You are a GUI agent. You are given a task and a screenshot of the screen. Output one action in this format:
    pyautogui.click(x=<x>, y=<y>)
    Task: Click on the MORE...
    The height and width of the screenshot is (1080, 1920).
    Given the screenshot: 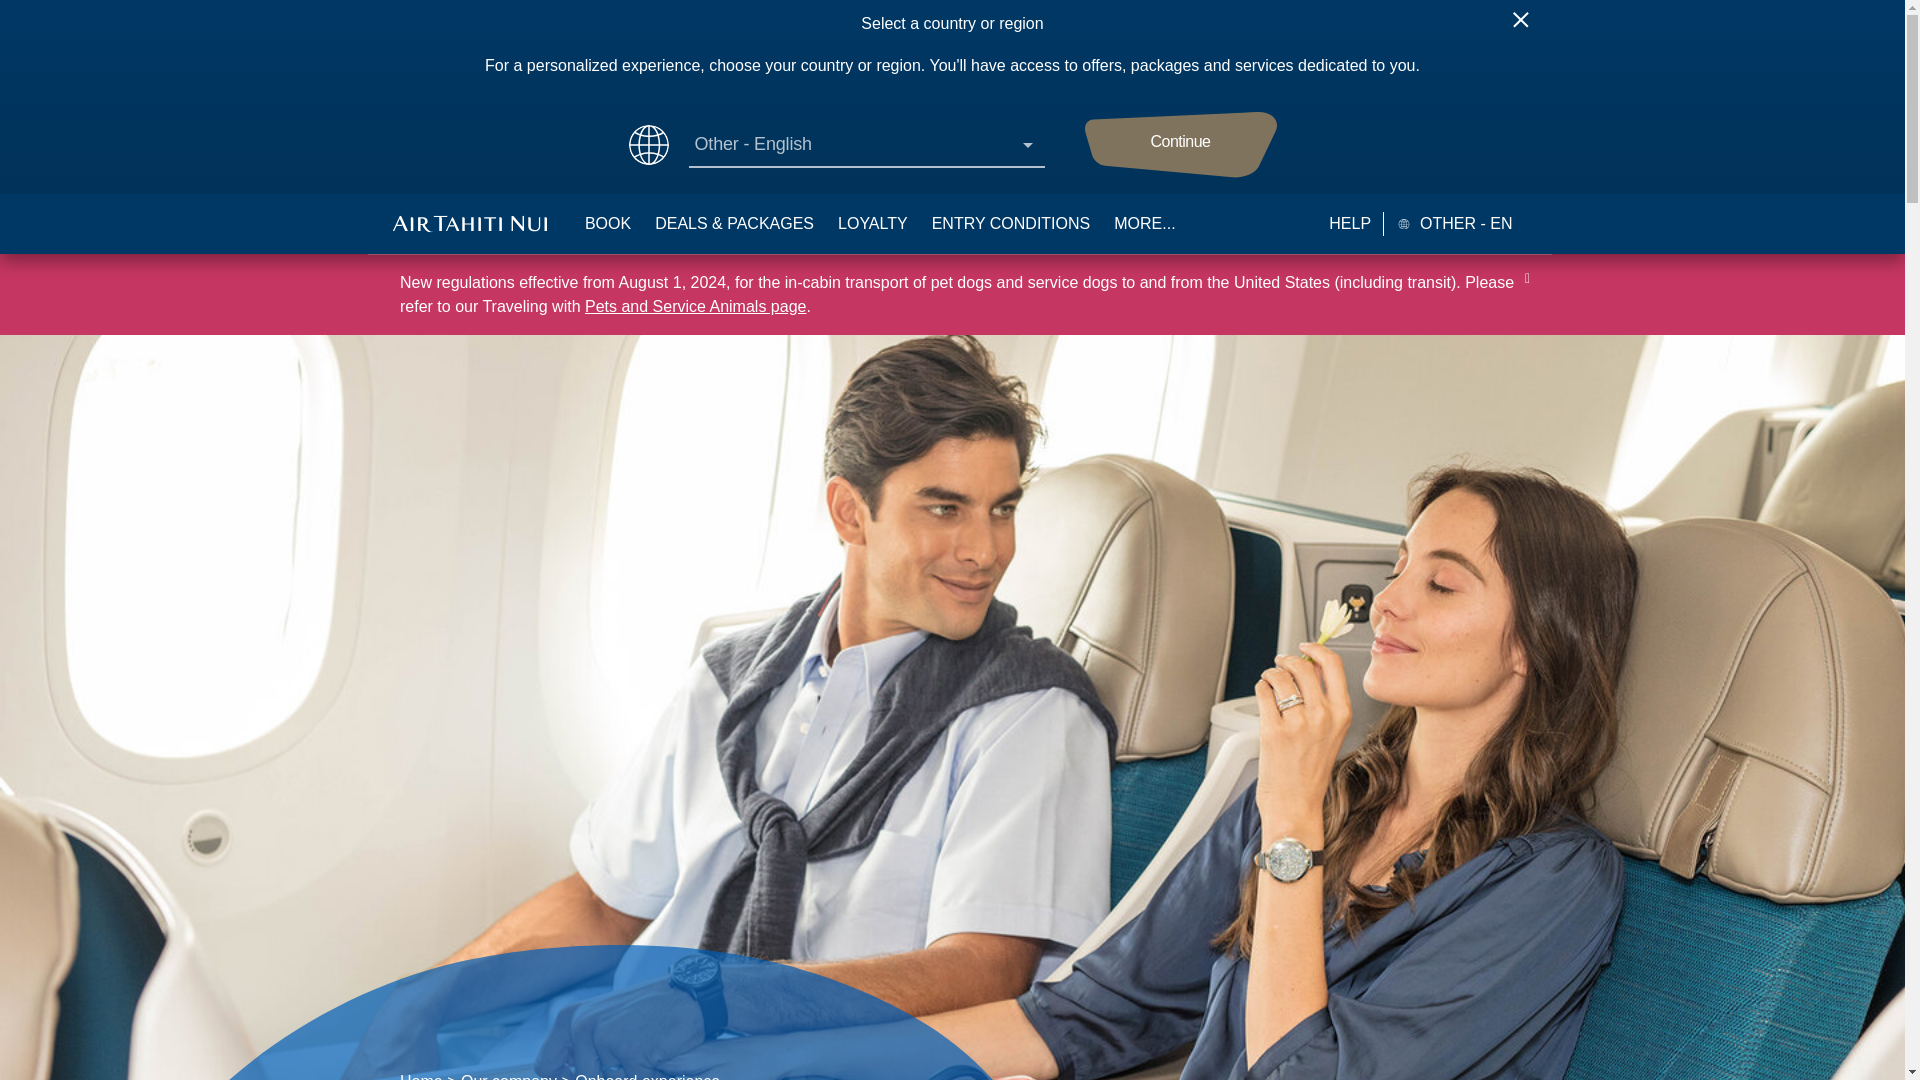 What is the action you would take?
    pyautogui.click(x=1144, y=224)
    